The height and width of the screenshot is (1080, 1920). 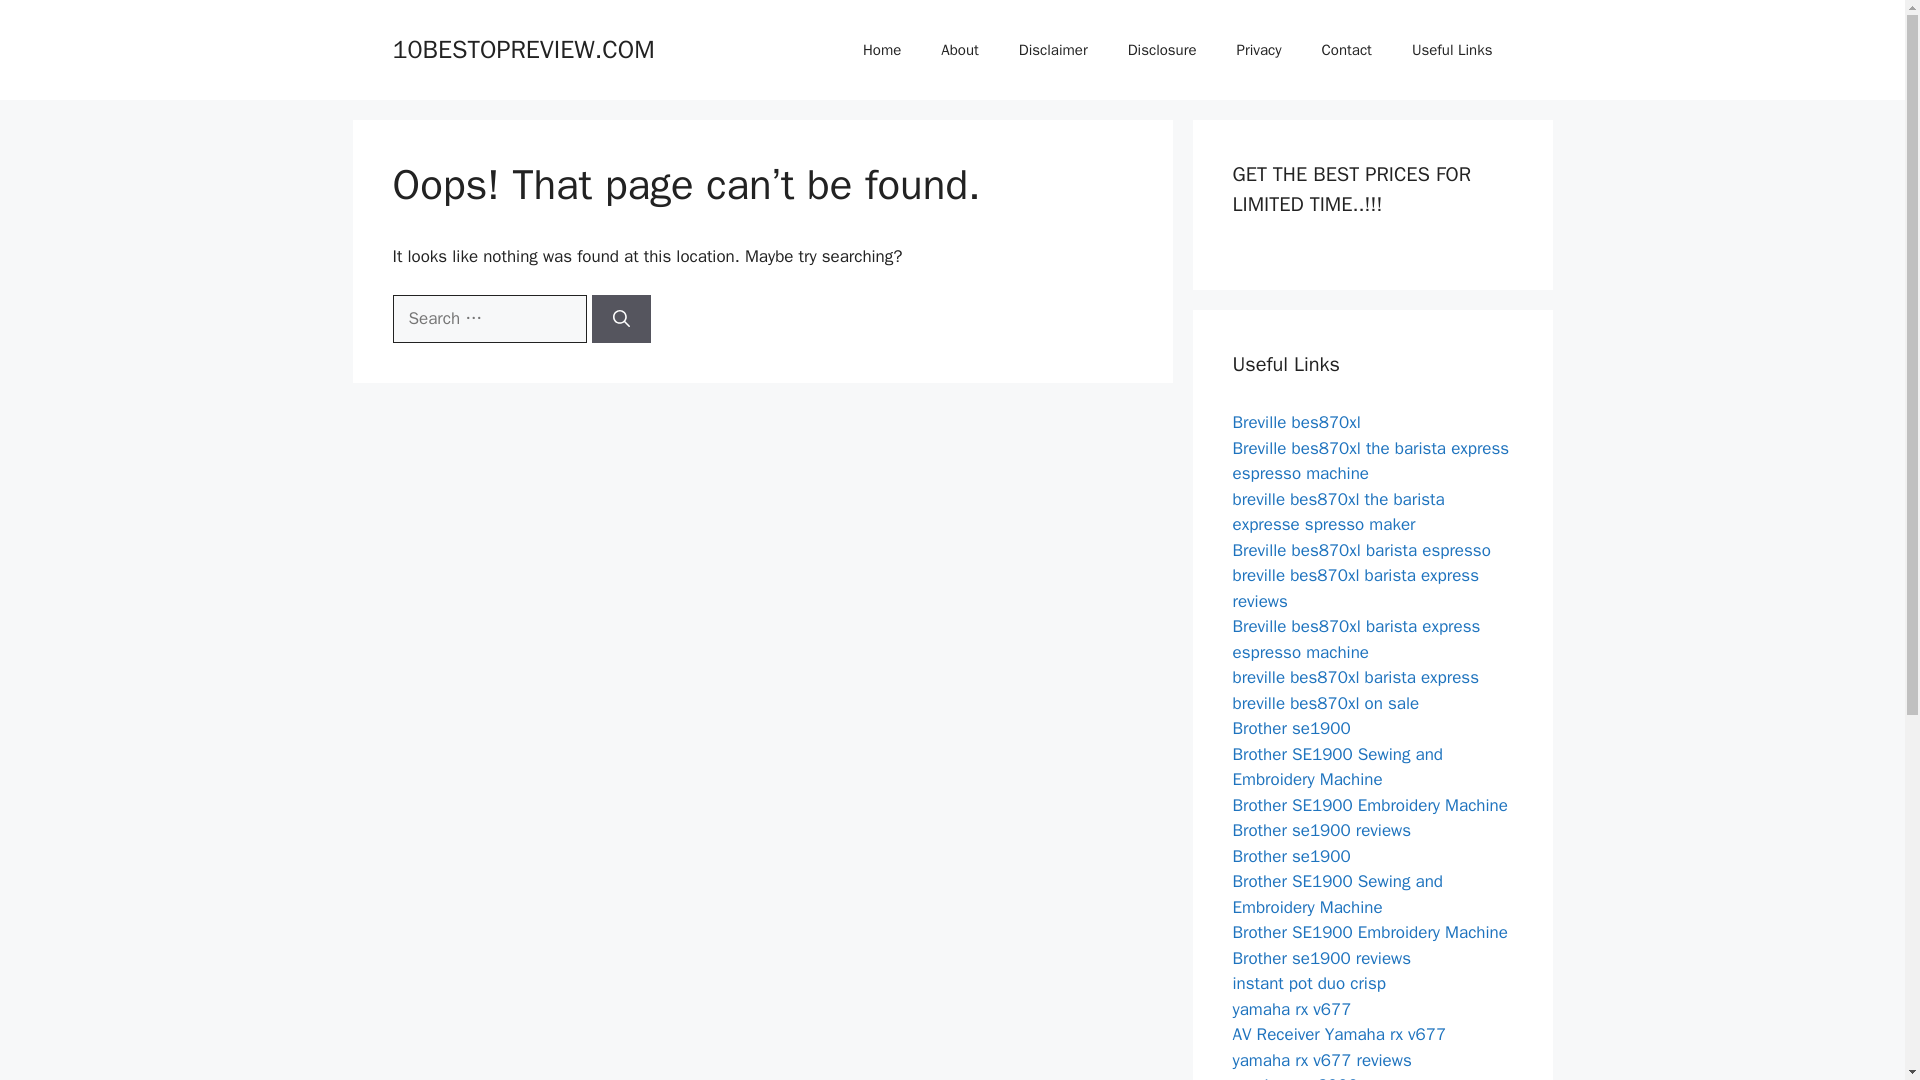 I want to click on Brother SE1900 Embroidery Machine, so click(x=1370, y=804).